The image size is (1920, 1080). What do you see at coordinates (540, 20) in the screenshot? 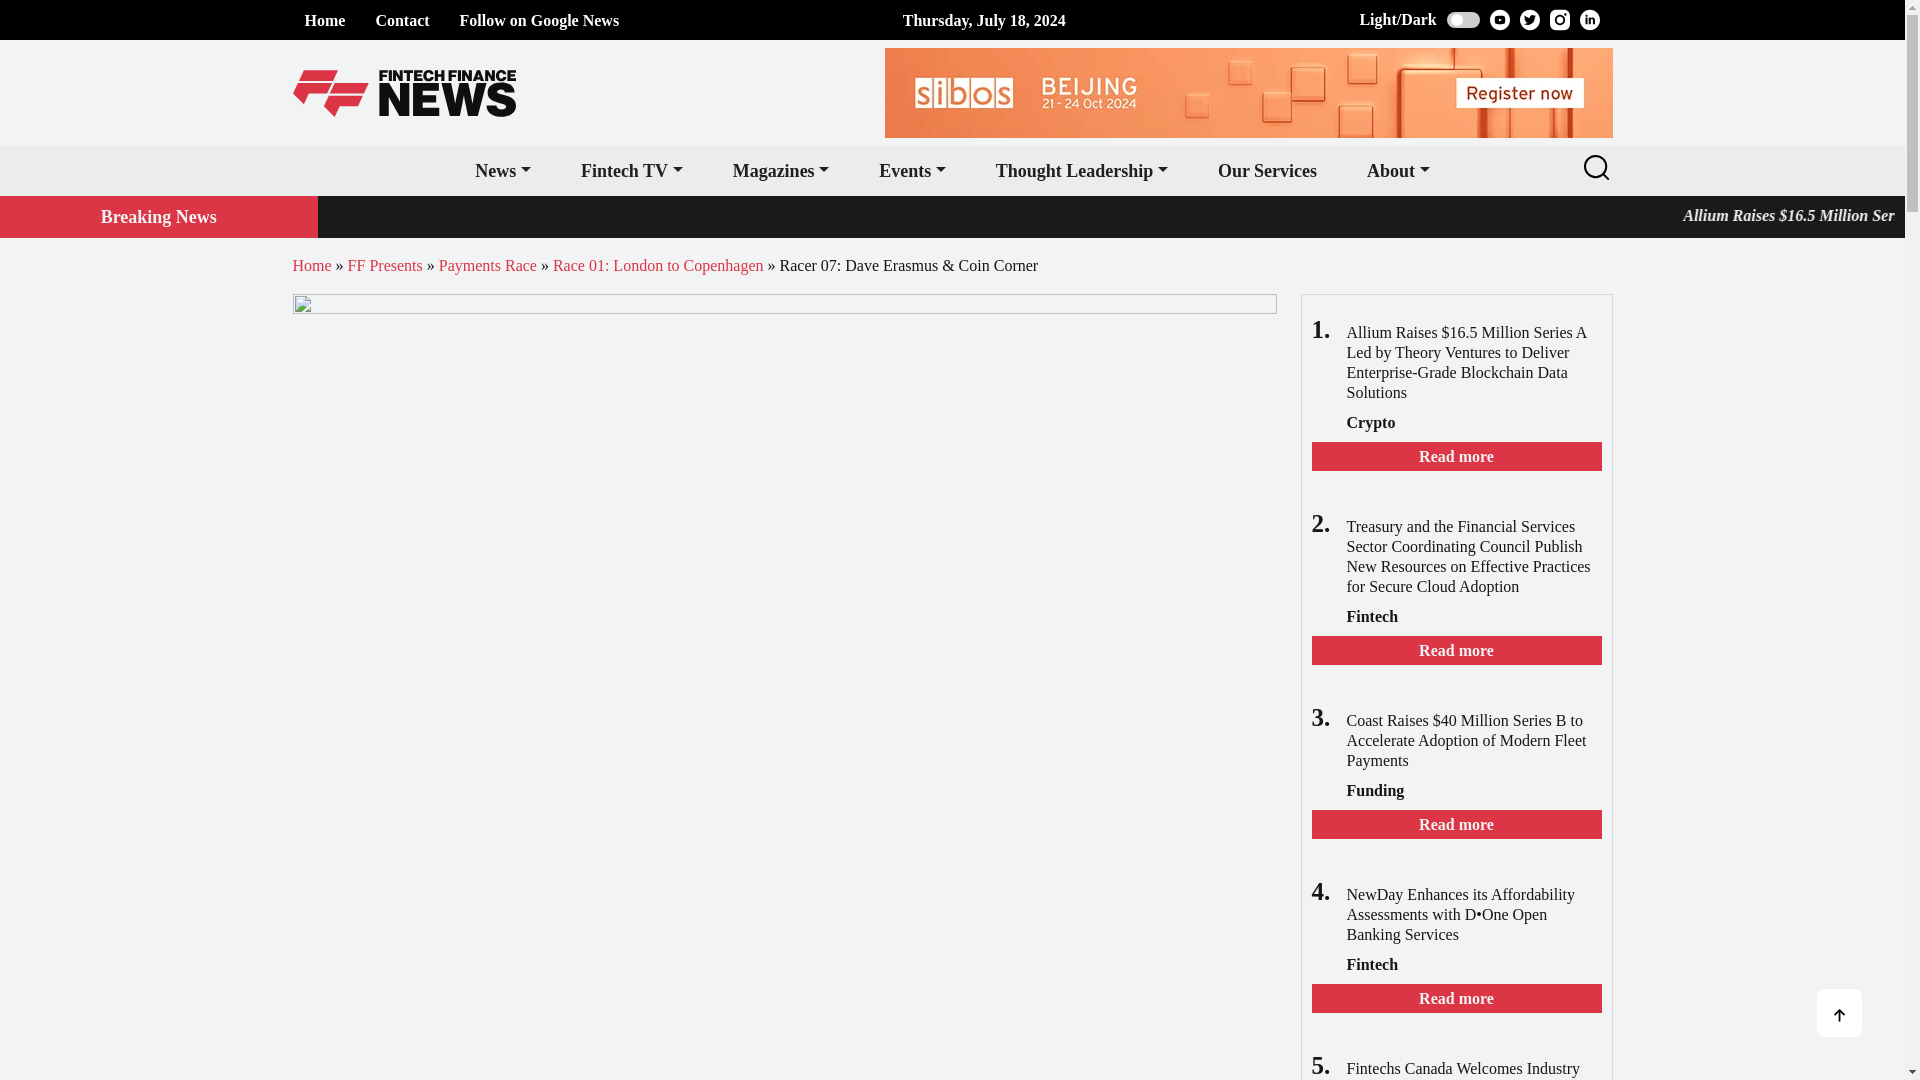
I see `Follow on Google News` at bounding box center [540, 20].